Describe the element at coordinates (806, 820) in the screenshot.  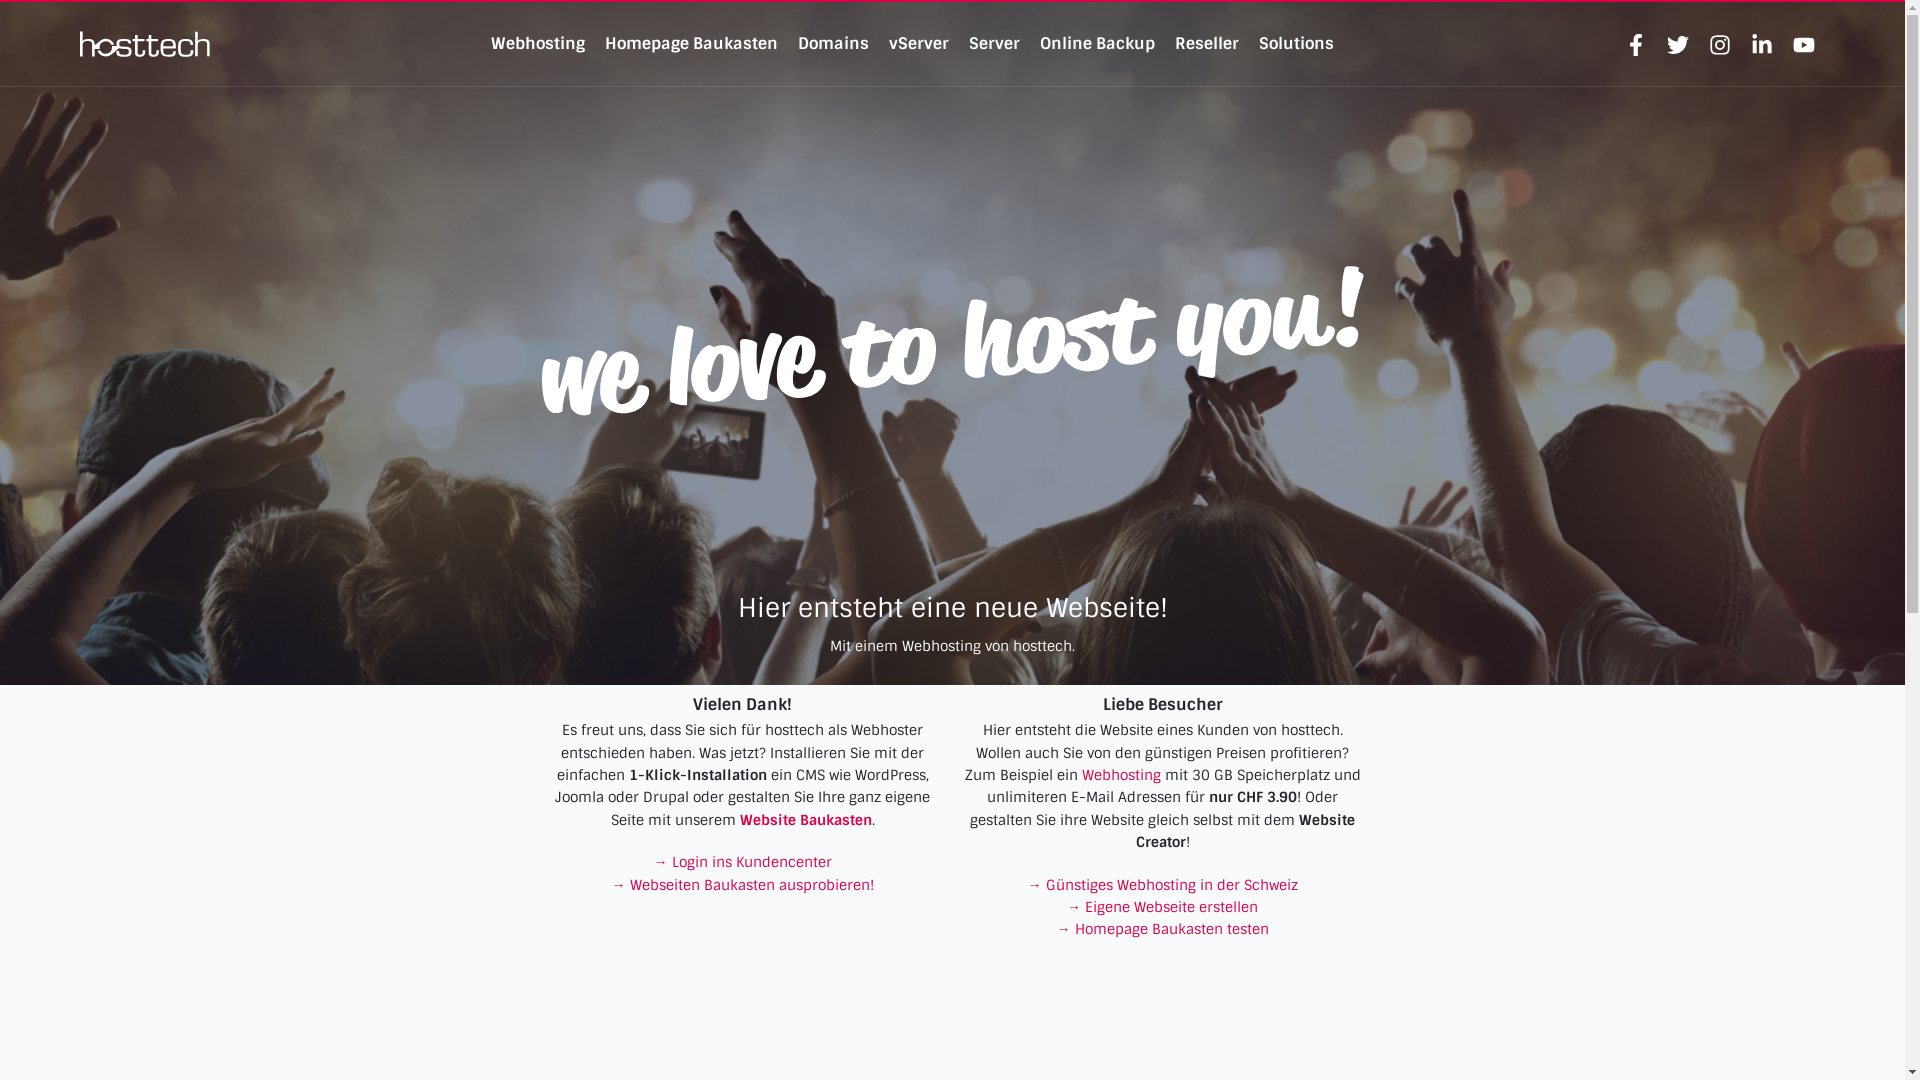
I see `Website Baukasten` at that location.